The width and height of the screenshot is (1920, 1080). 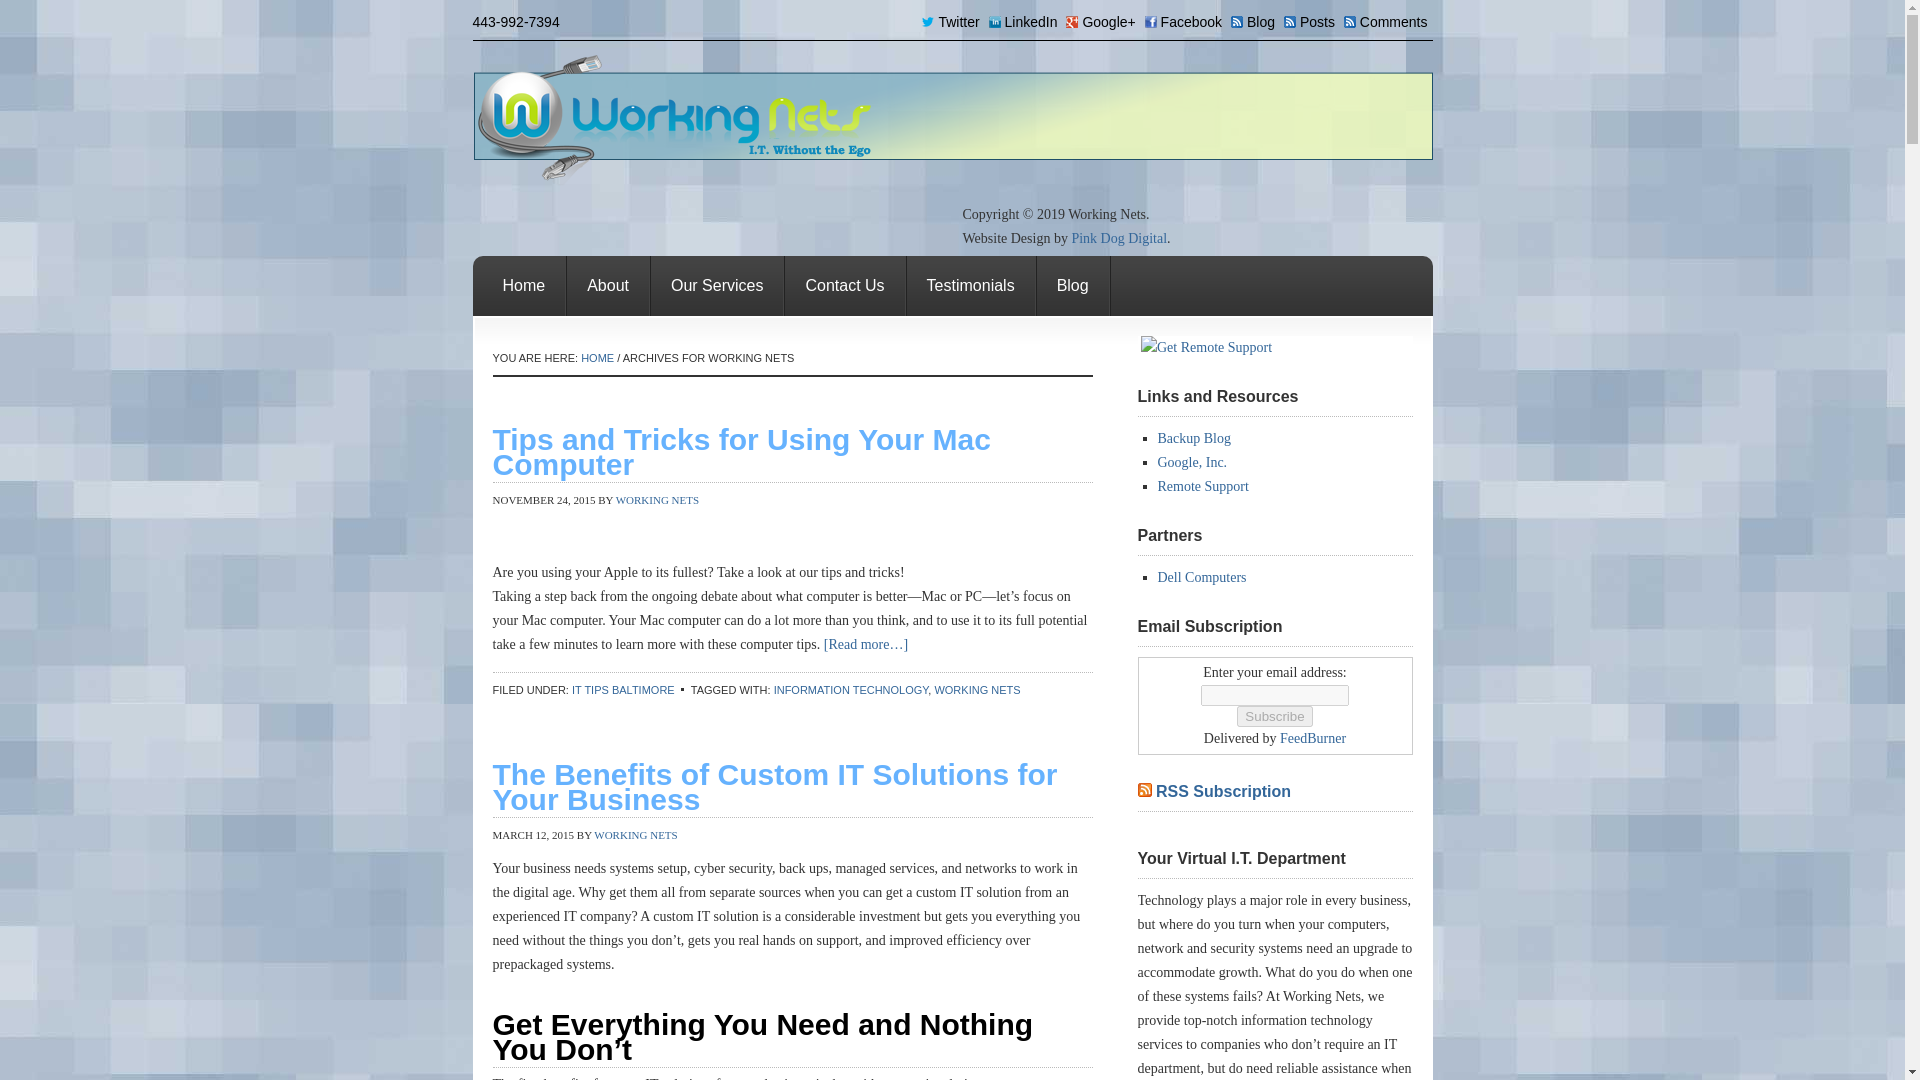 I want to click on Twitter, so click(x=952, y=22).